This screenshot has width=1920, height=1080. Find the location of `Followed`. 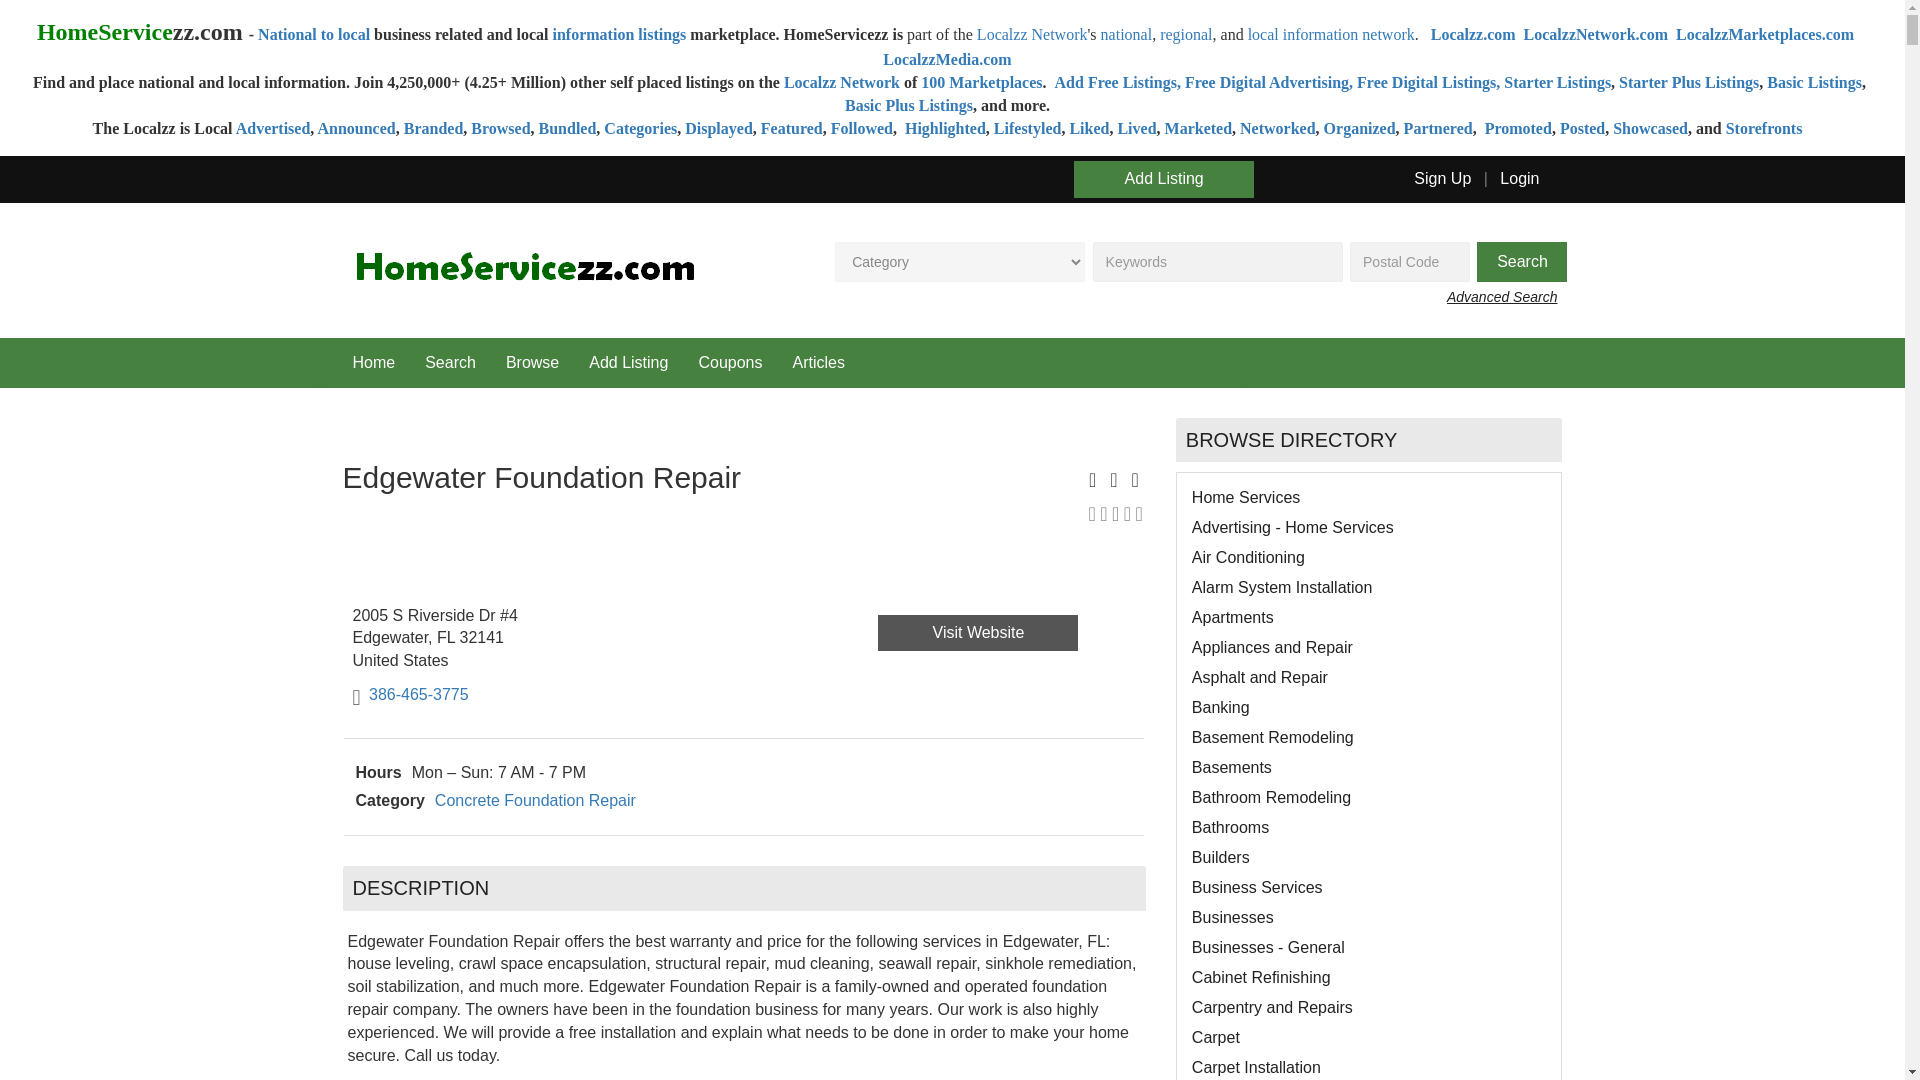

Followed is located at coordinates (862, 128).